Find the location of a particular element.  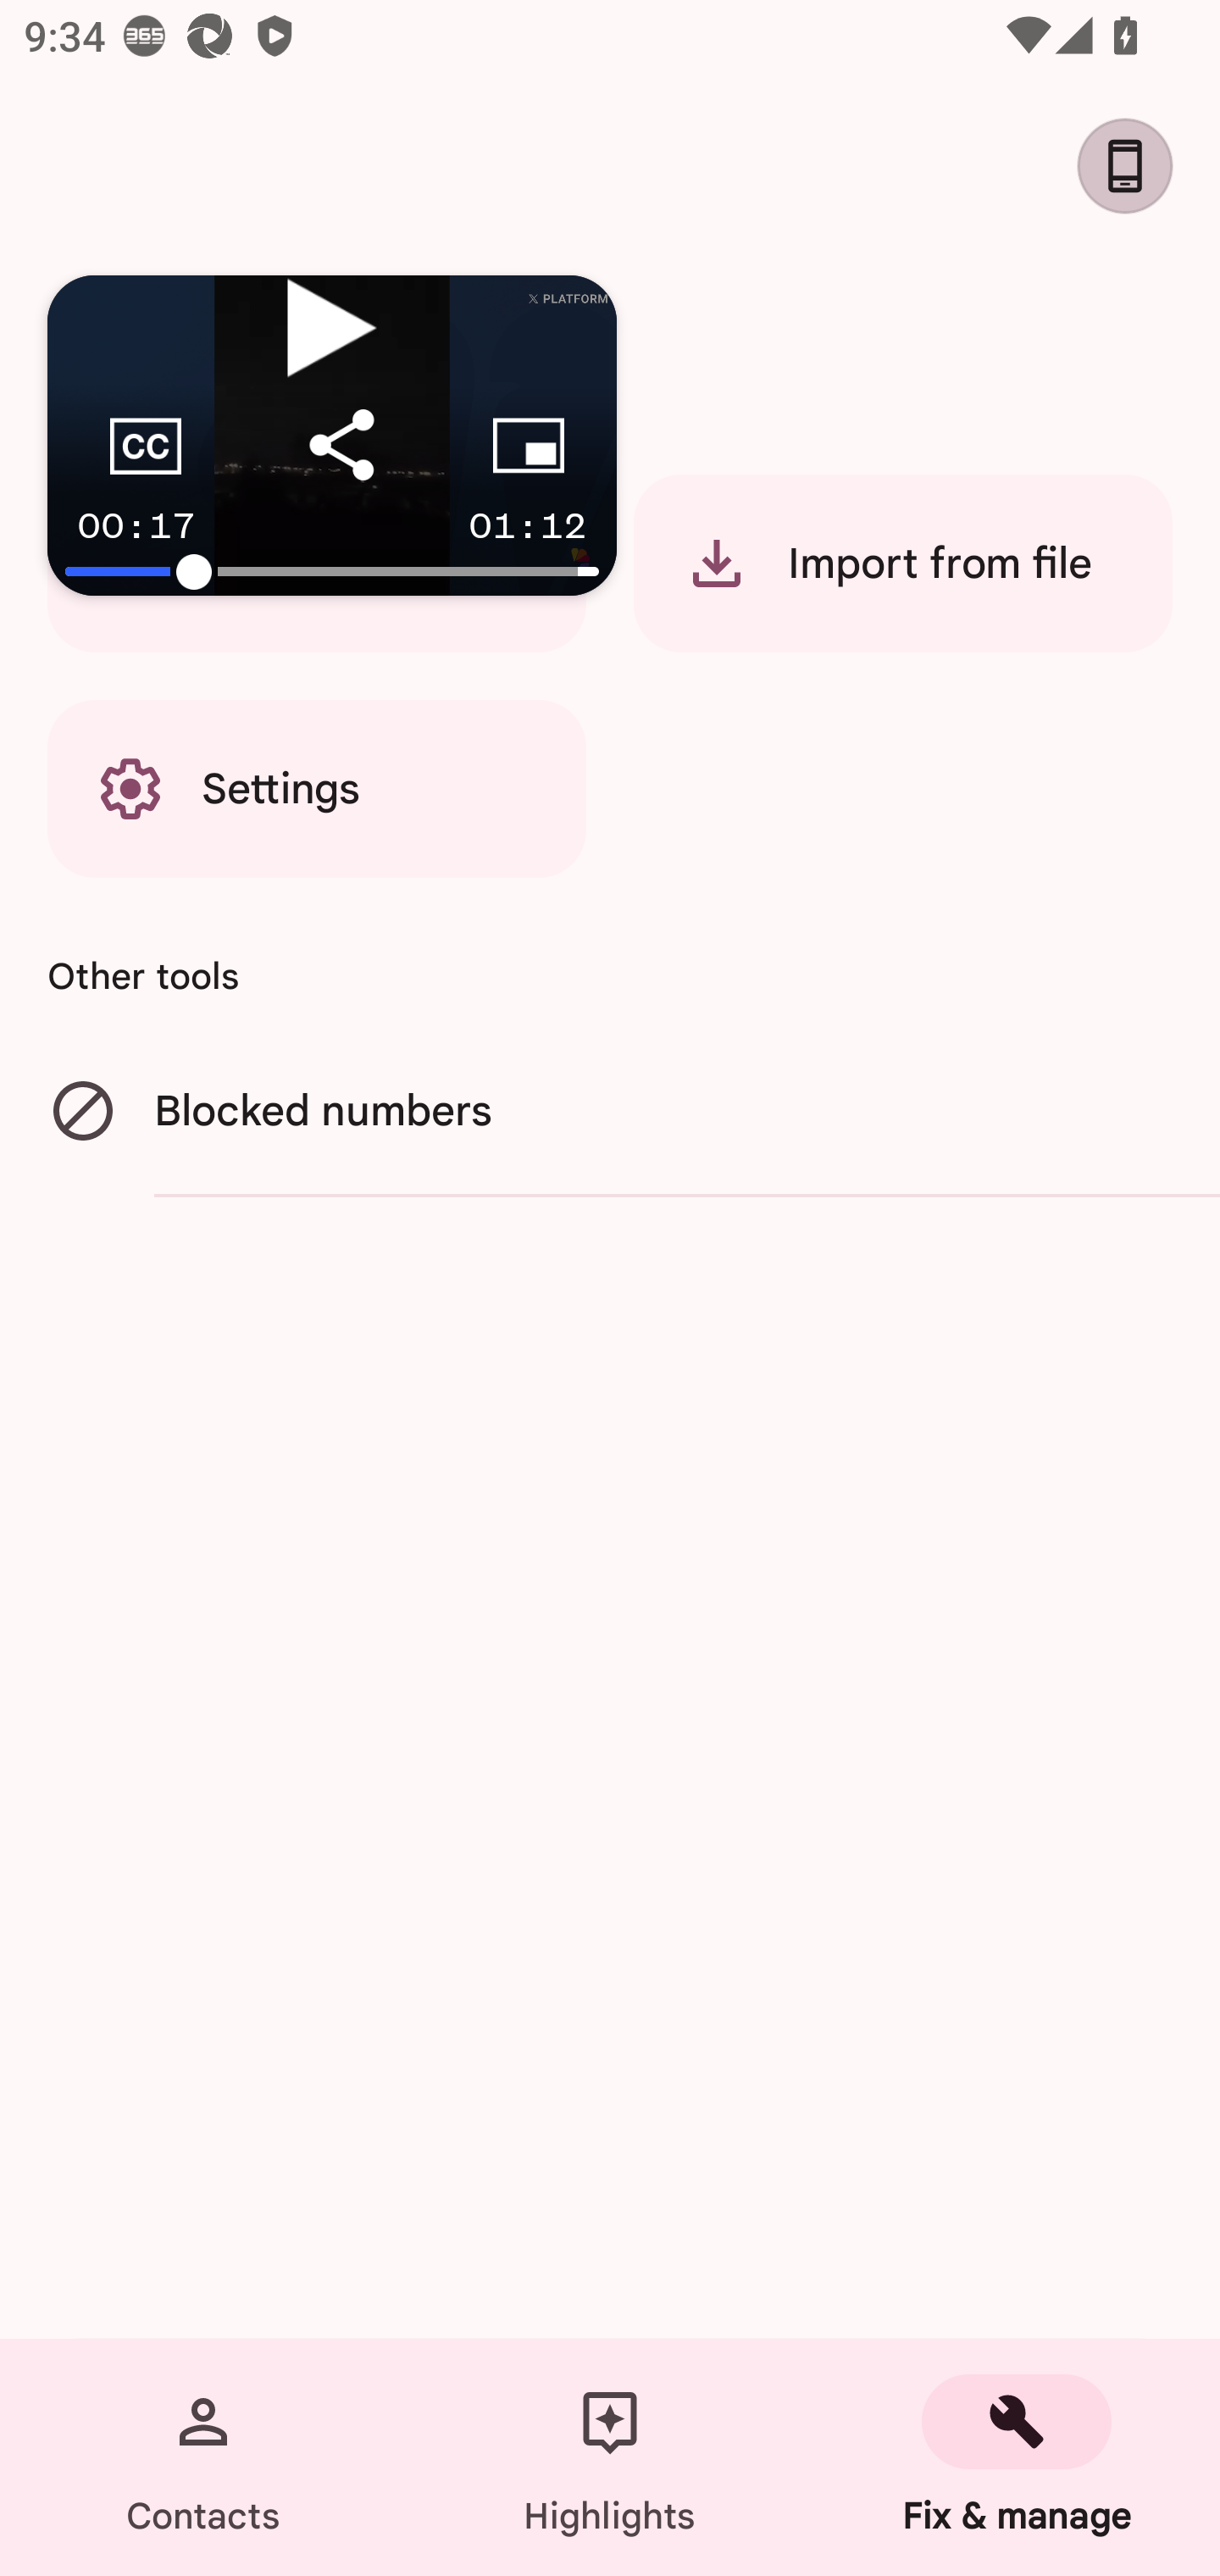

Import from file is located at coordinates (902, 563).